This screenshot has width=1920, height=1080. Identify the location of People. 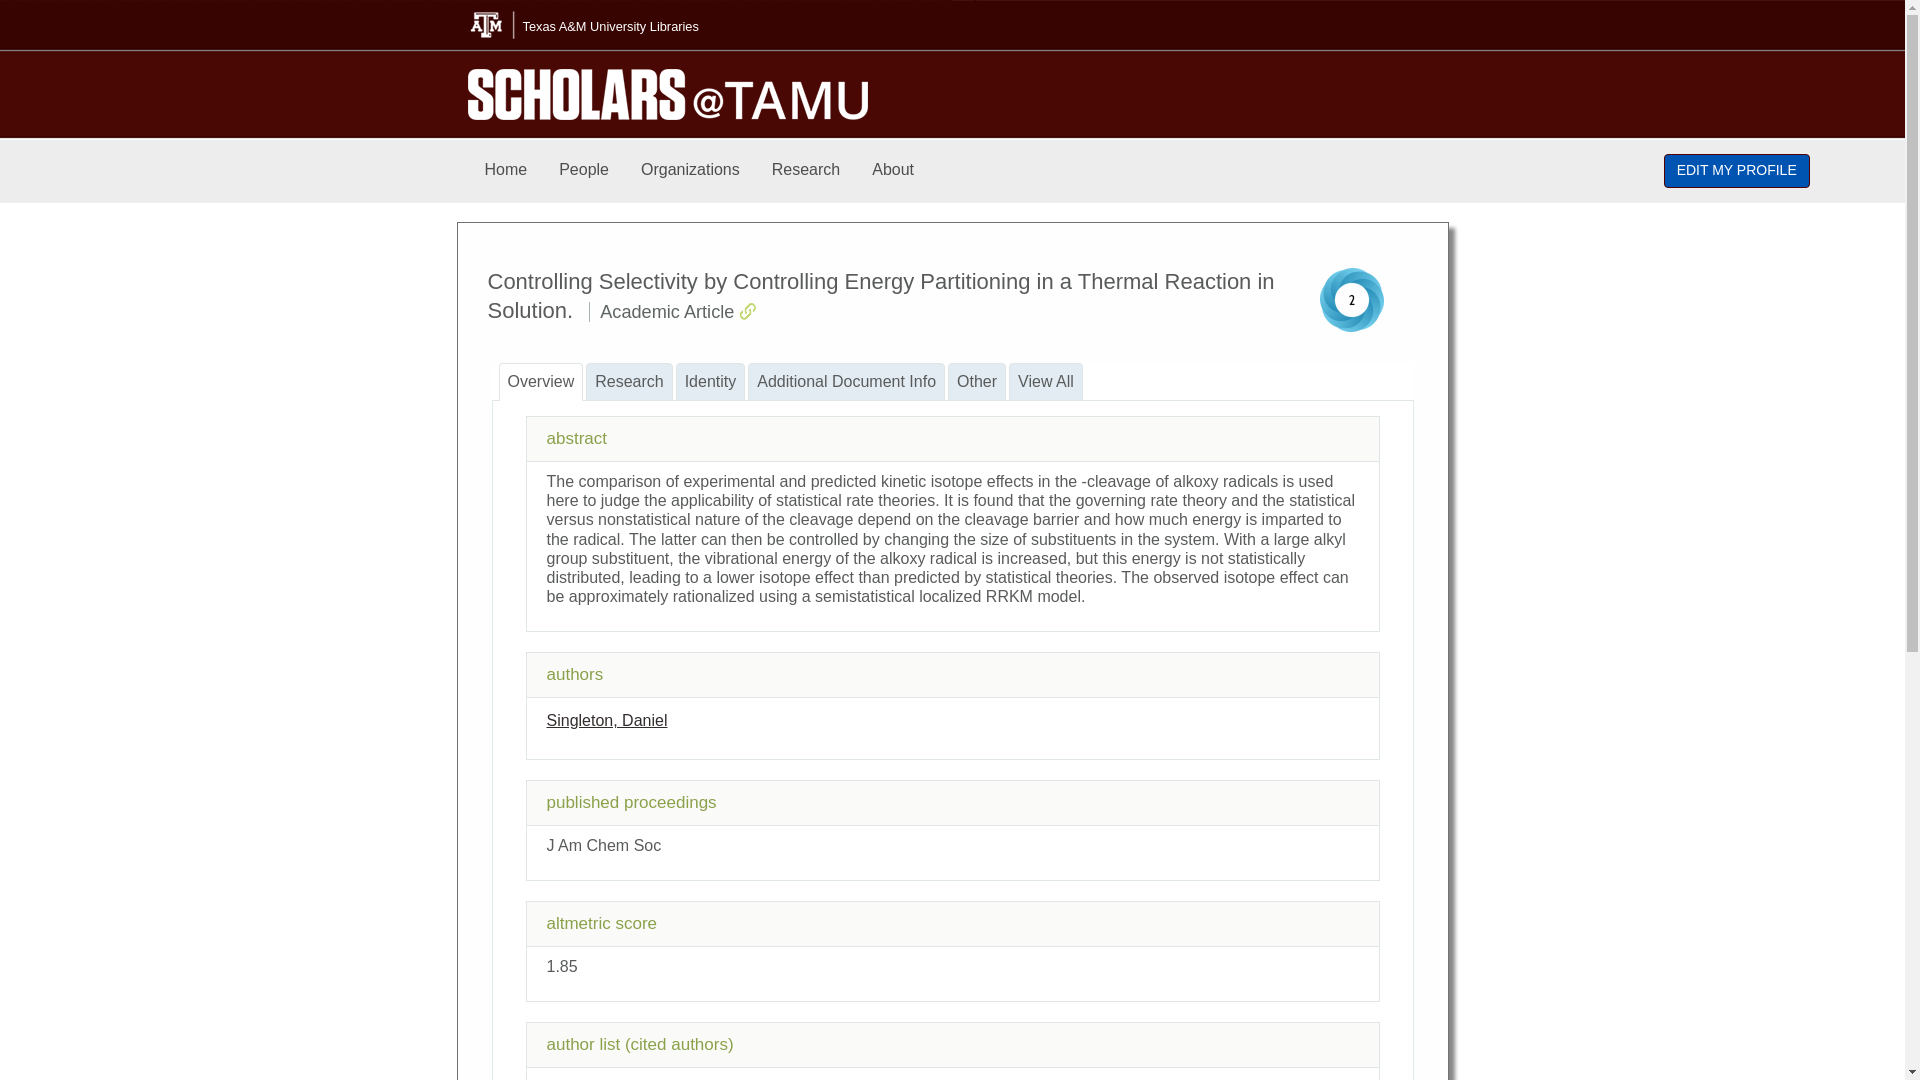
(584, 170).